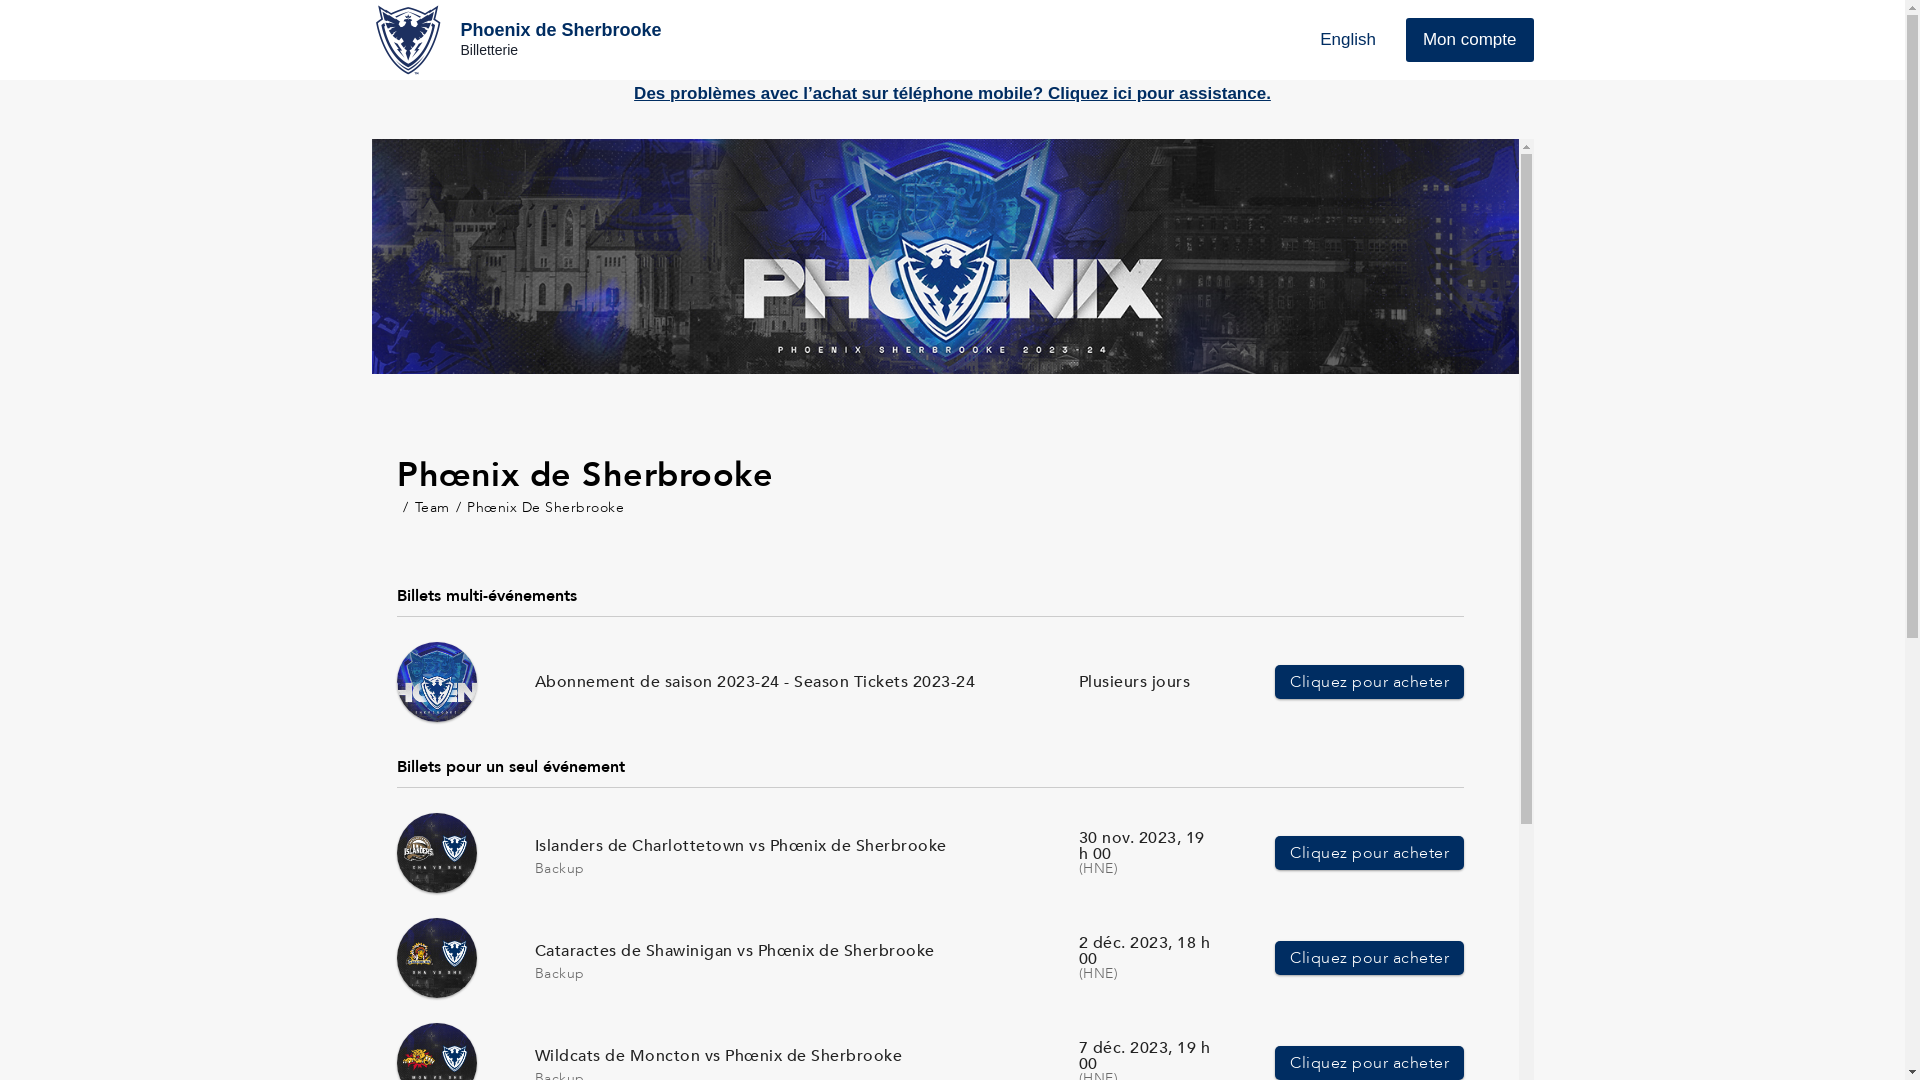 The width and height of the screenshot is (1920, 1080). I want to click on English, so click(1348, 40).